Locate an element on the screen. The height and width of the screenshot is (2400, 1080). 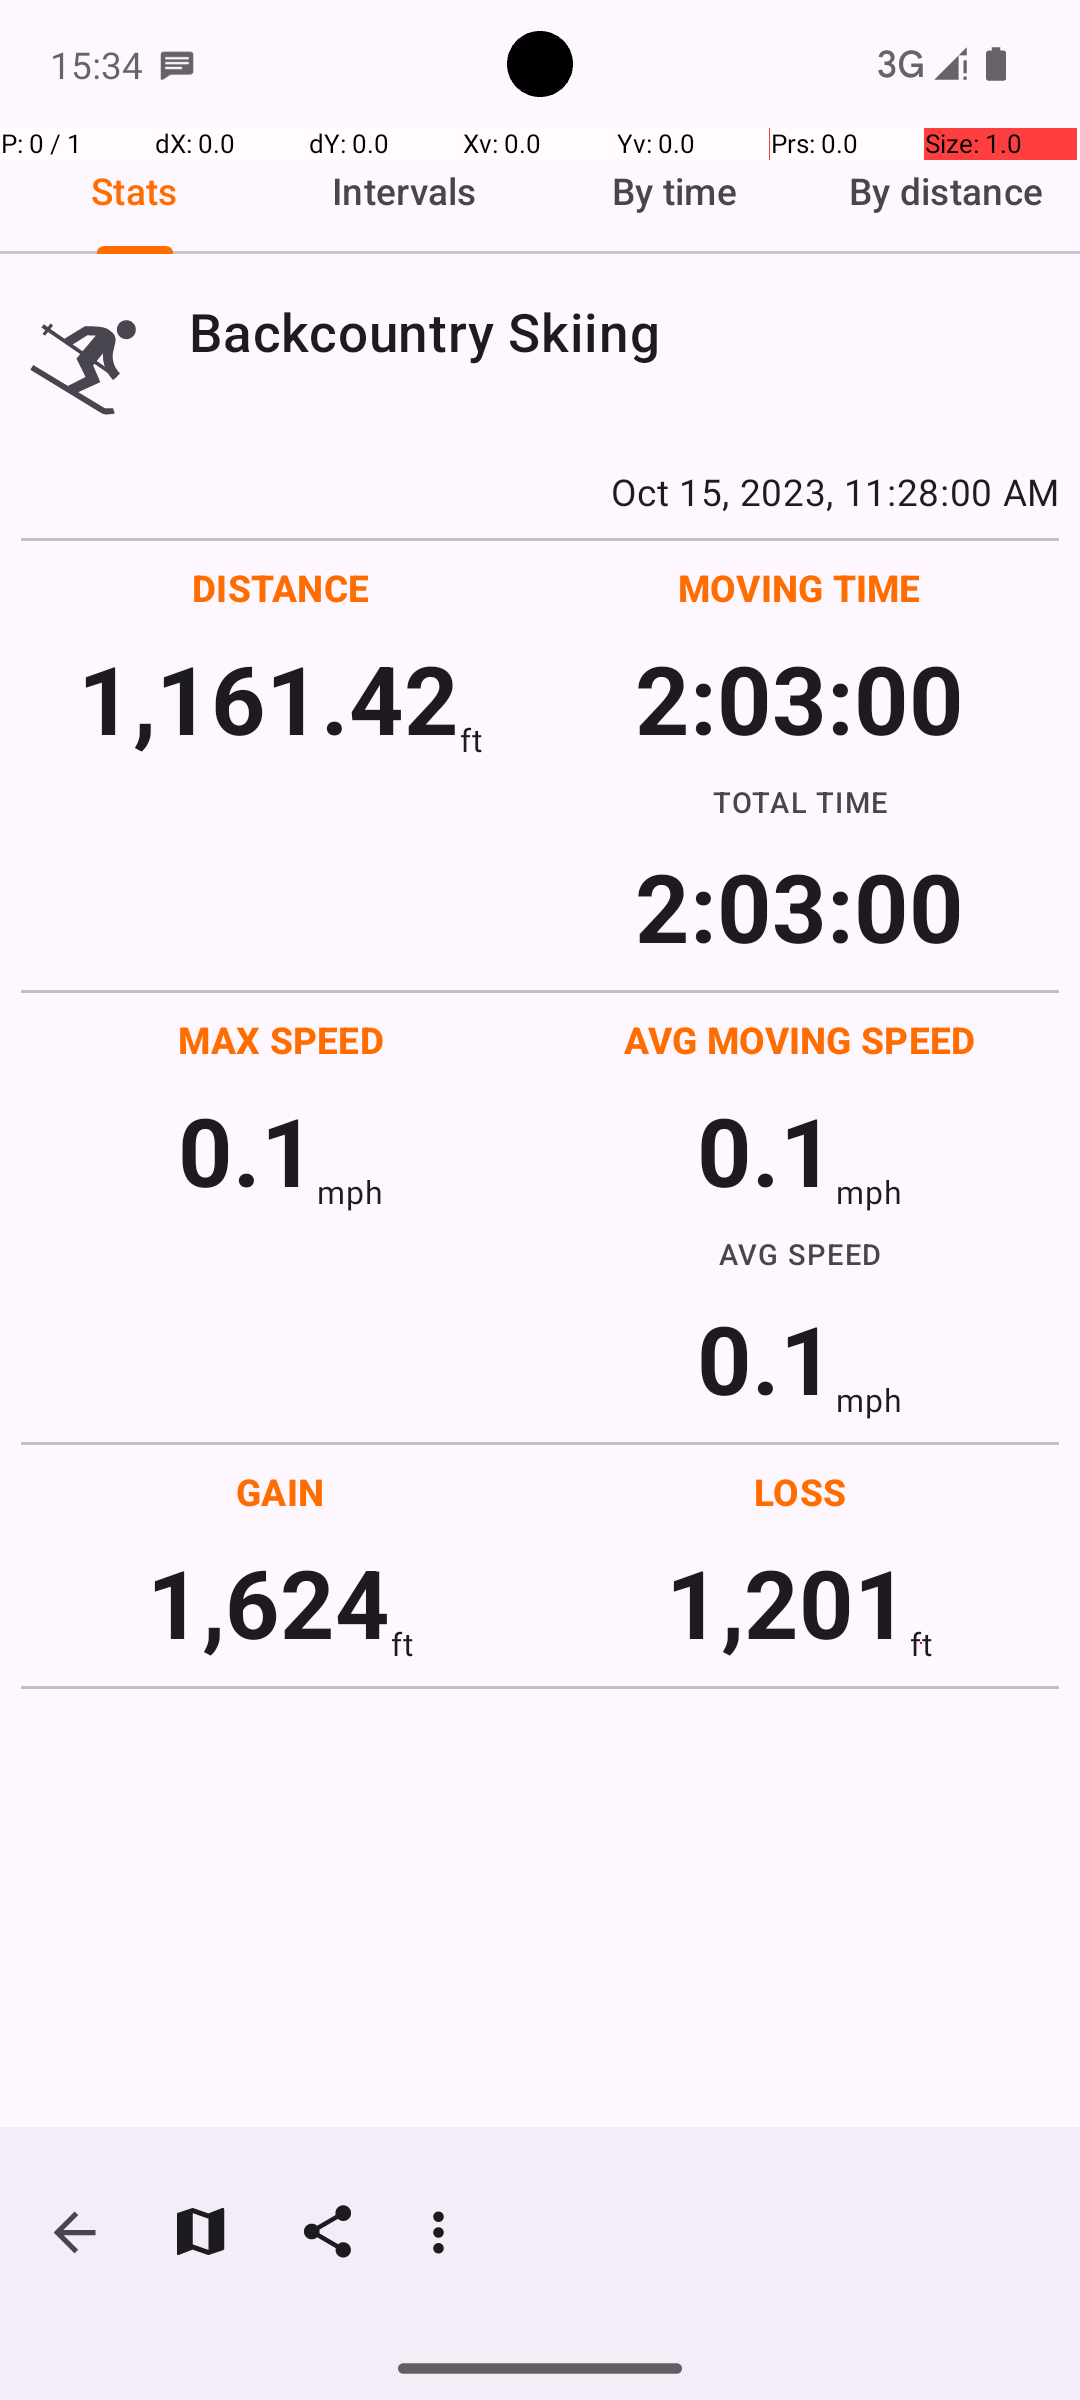
DISTANCE is located at coordinates (281, 588).